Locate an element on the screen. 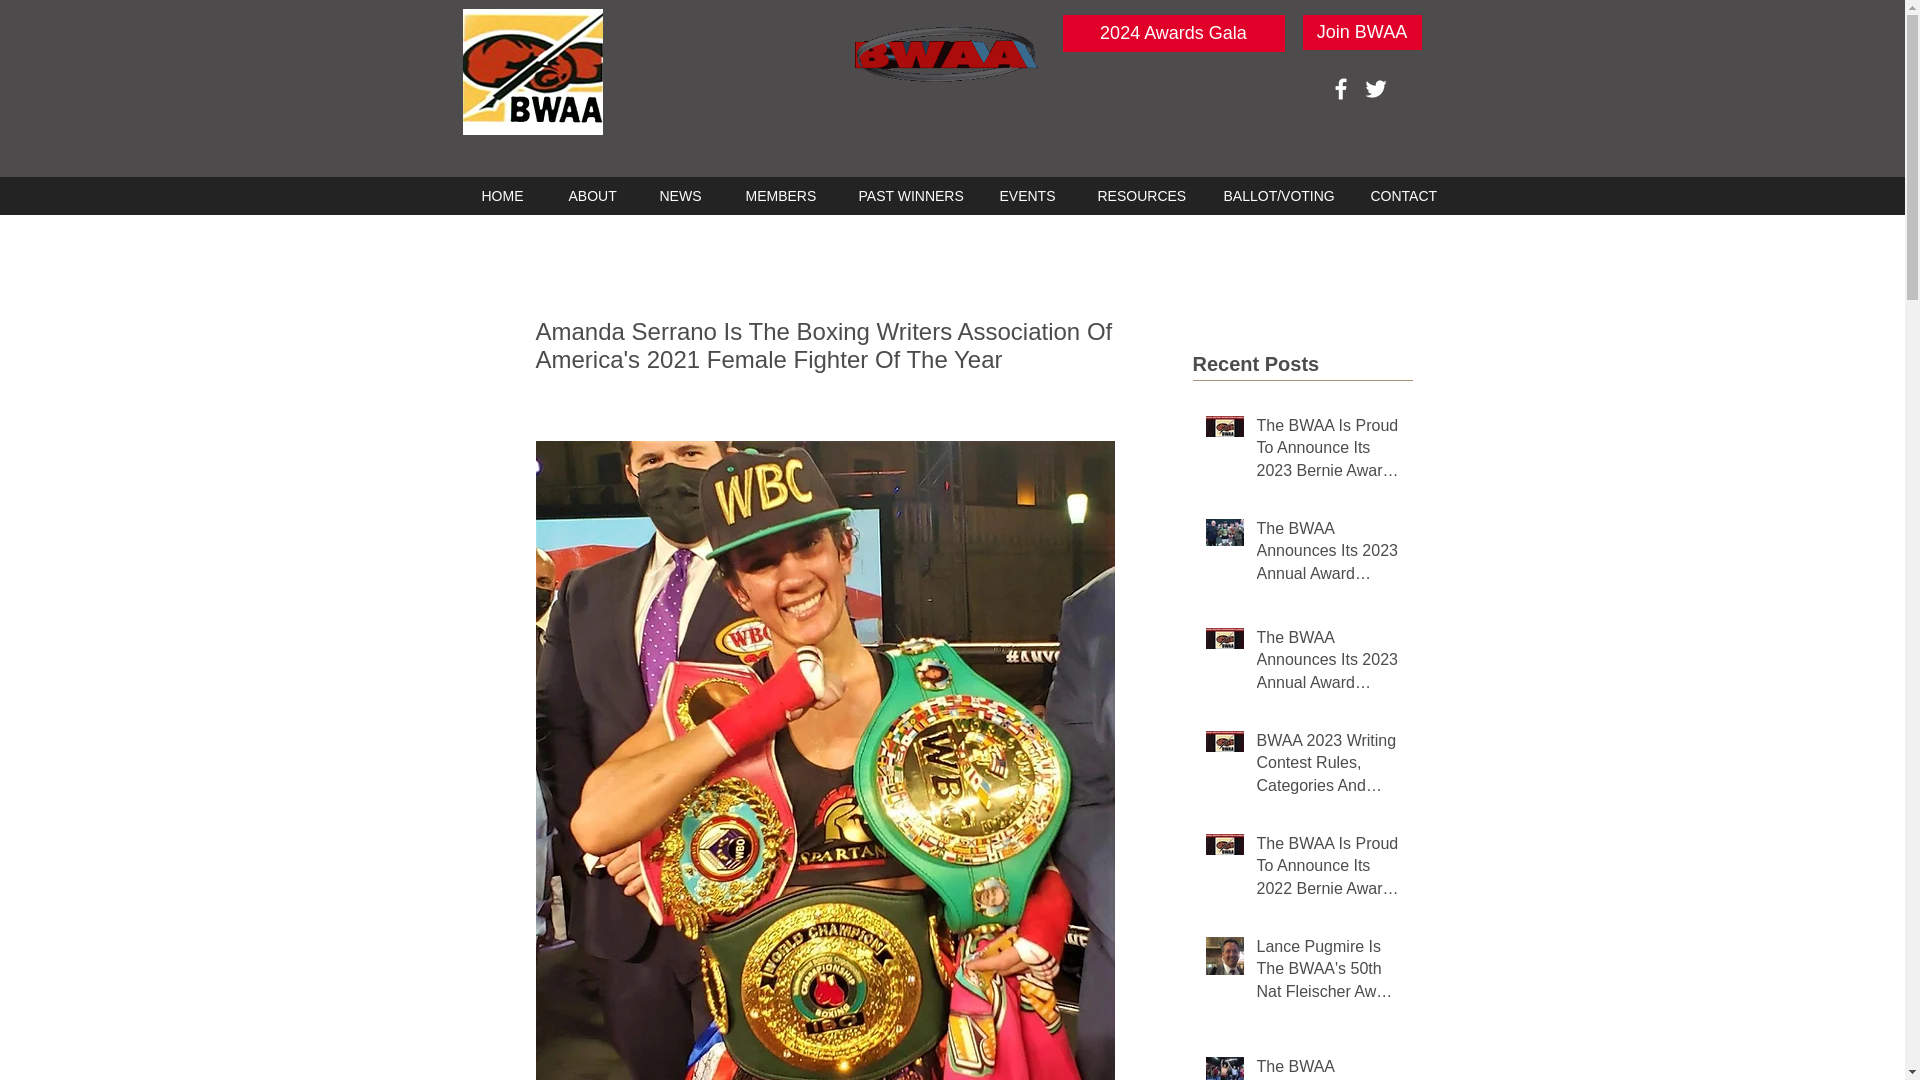 The height and width of the screenshot is (1080, 1920). The BWAA Announces Its 2023 Annual Award Nominees is located at coordinates (1327, 664).